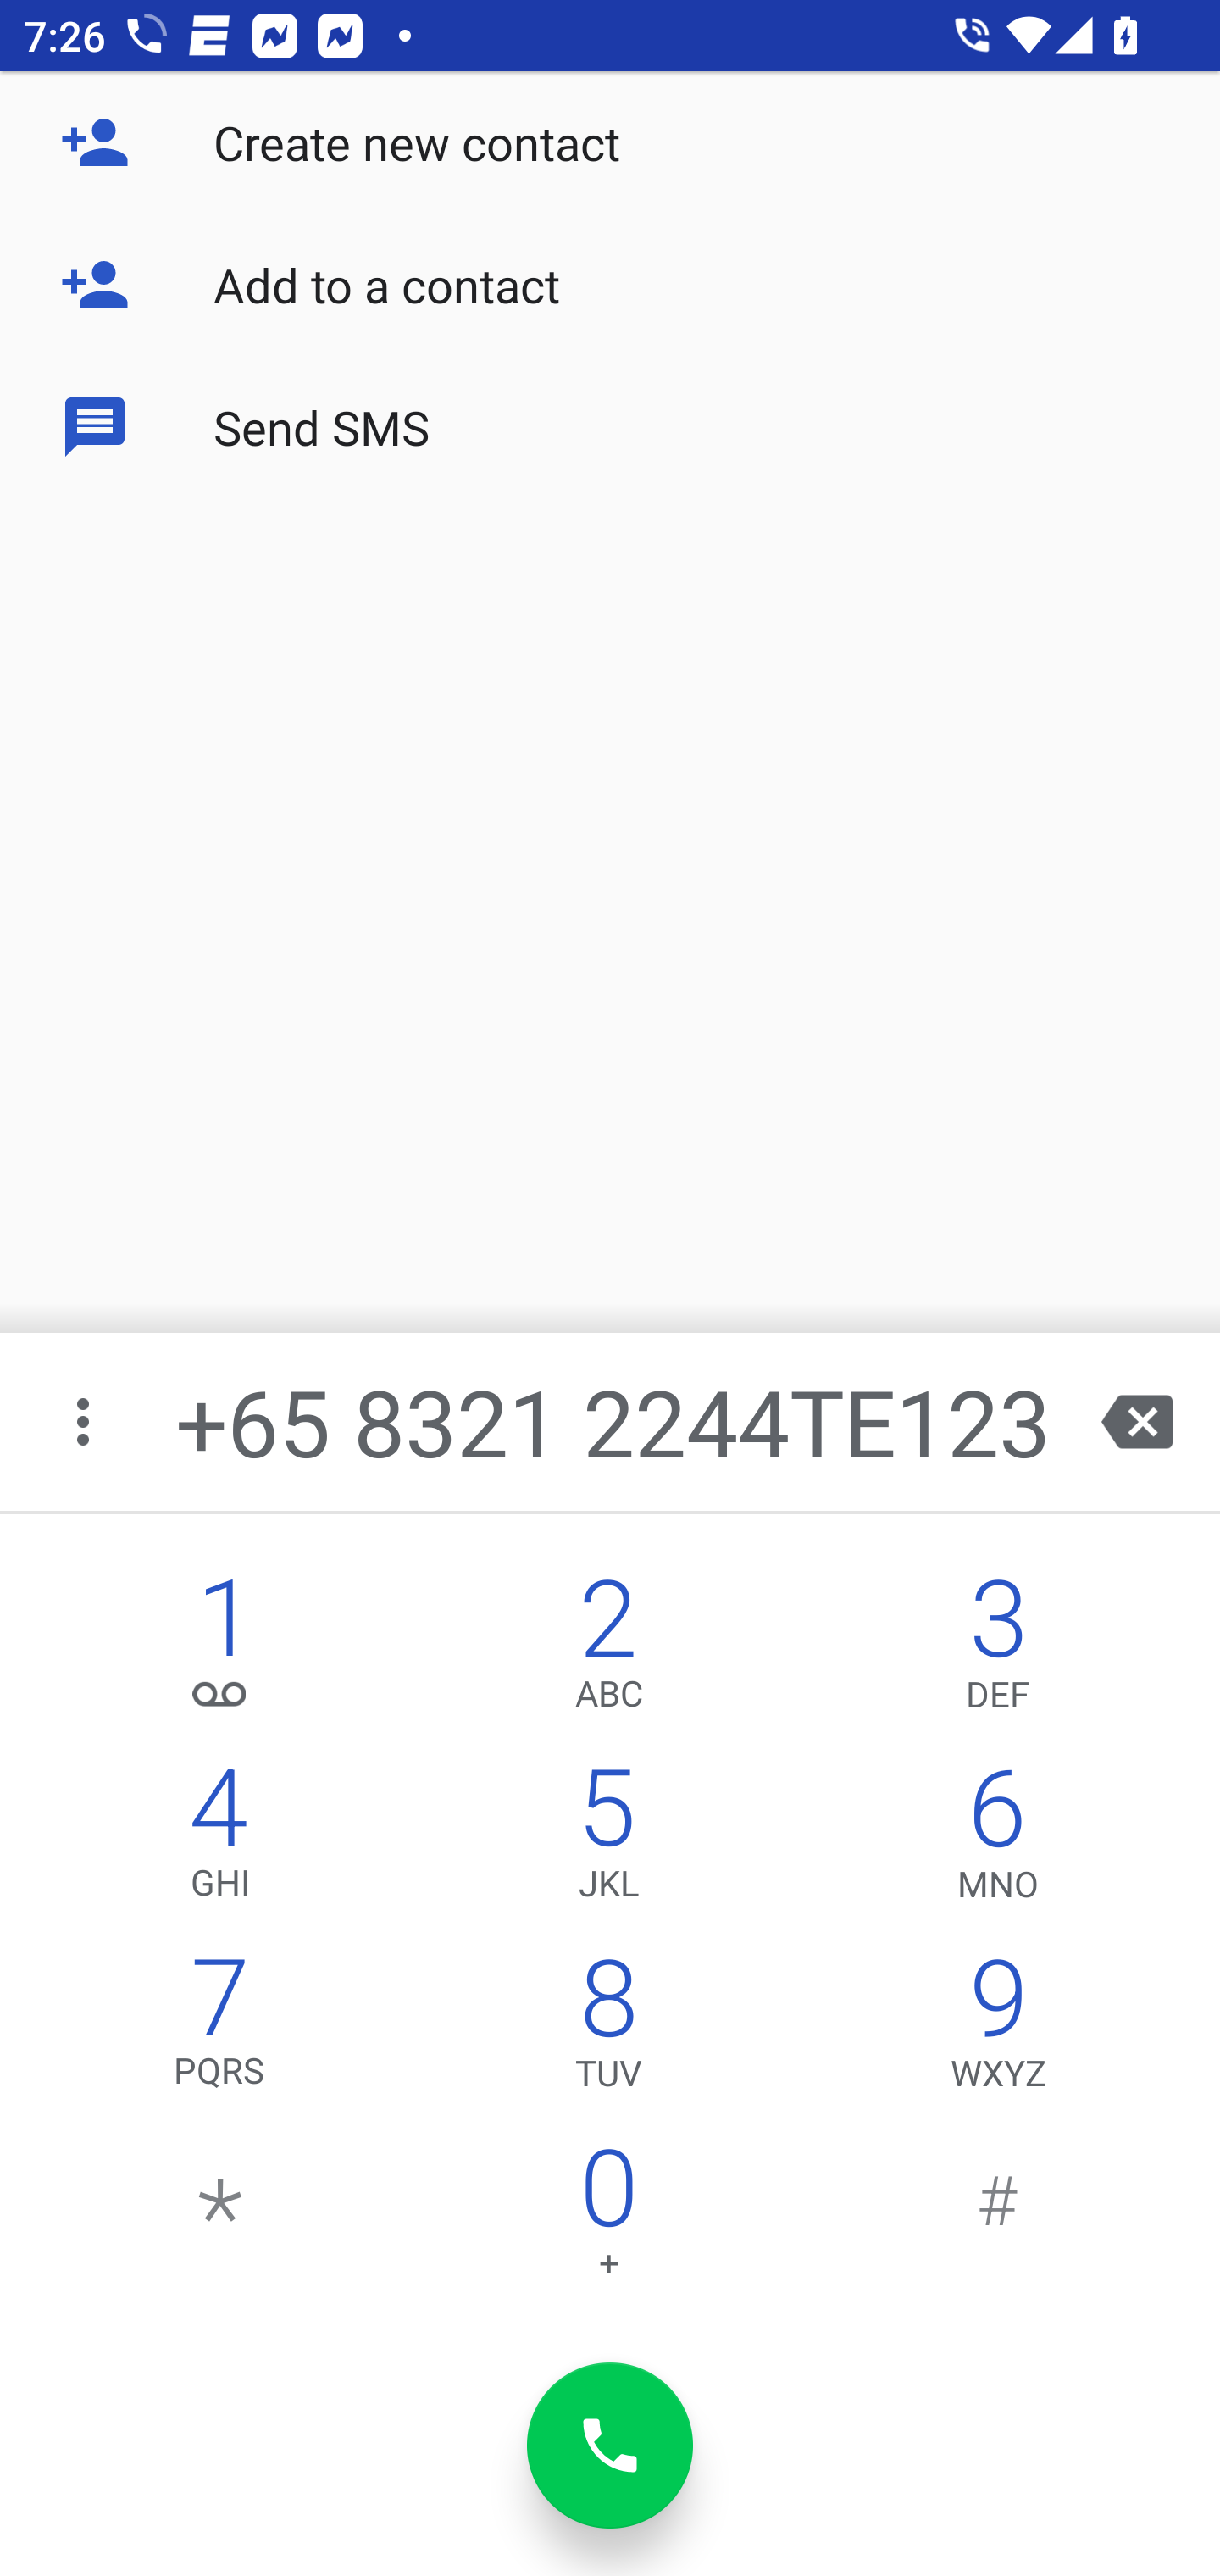 This screenshot has height=2576, width=1220. I want to click on 9,WXYZ 9 WXYZ, so click(998, 2030).